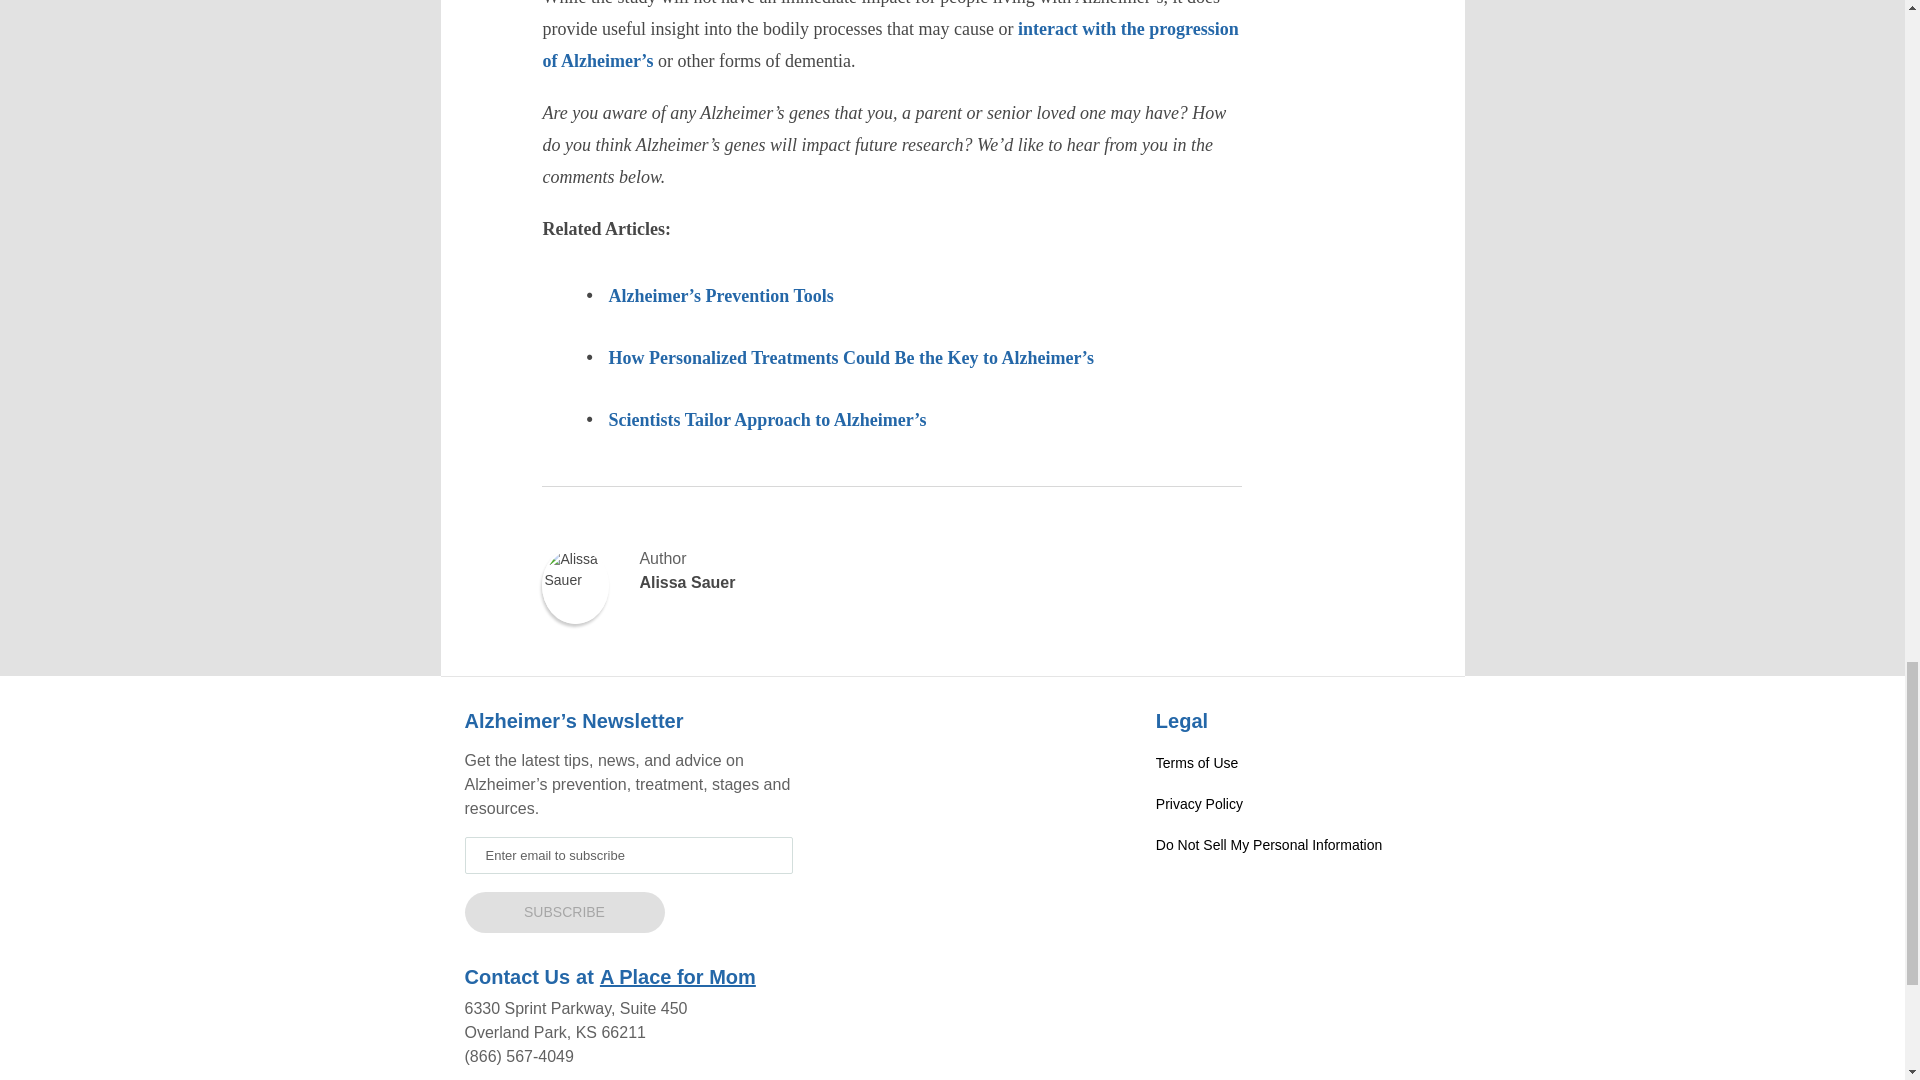 This screenshot has height=1080, width=1920. Describe the element at coordinates (678, 976) in the screenshot. I see `A Place for Mom` at that location.